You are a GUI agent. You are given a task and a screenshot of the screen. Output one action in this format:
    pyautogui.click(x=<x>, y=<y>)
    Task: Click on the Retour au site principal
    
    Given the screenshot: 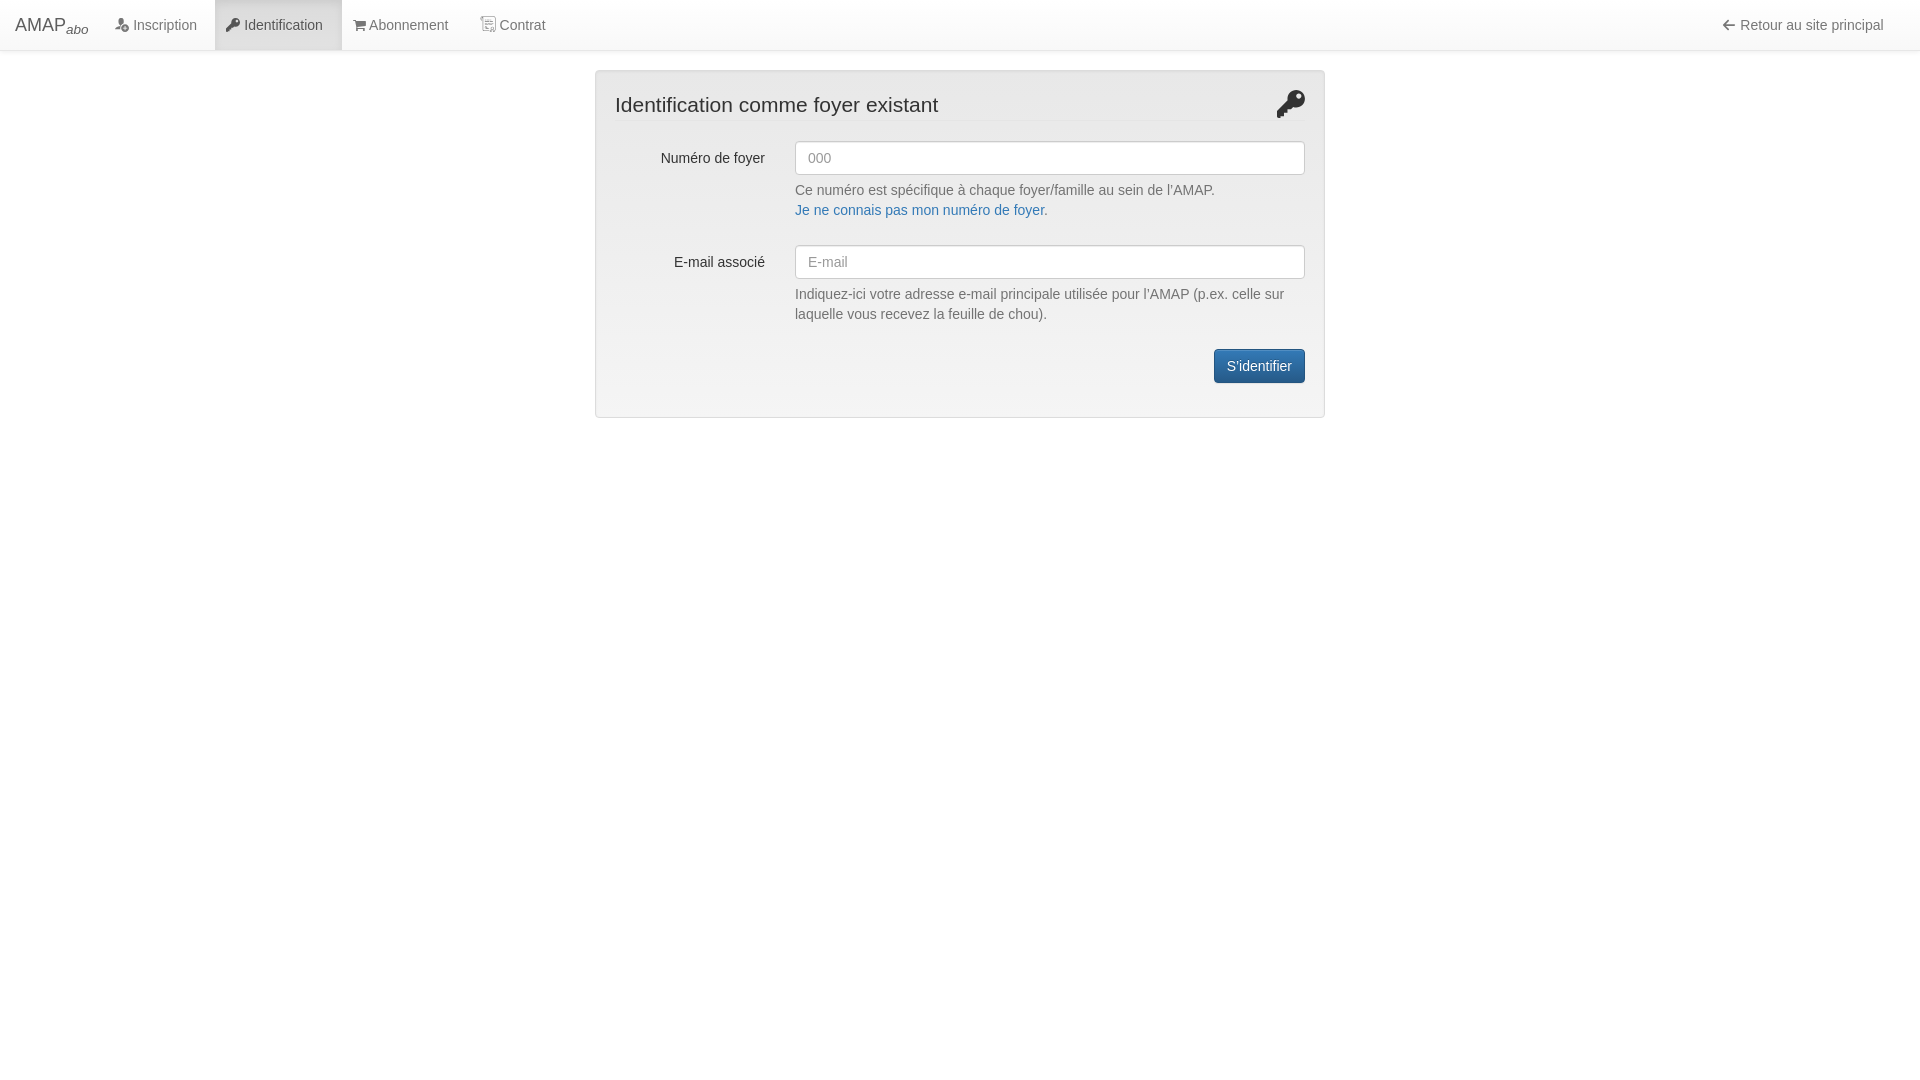 What is the action you would take?
    pyautogui.click(x=1810, y=25)
    